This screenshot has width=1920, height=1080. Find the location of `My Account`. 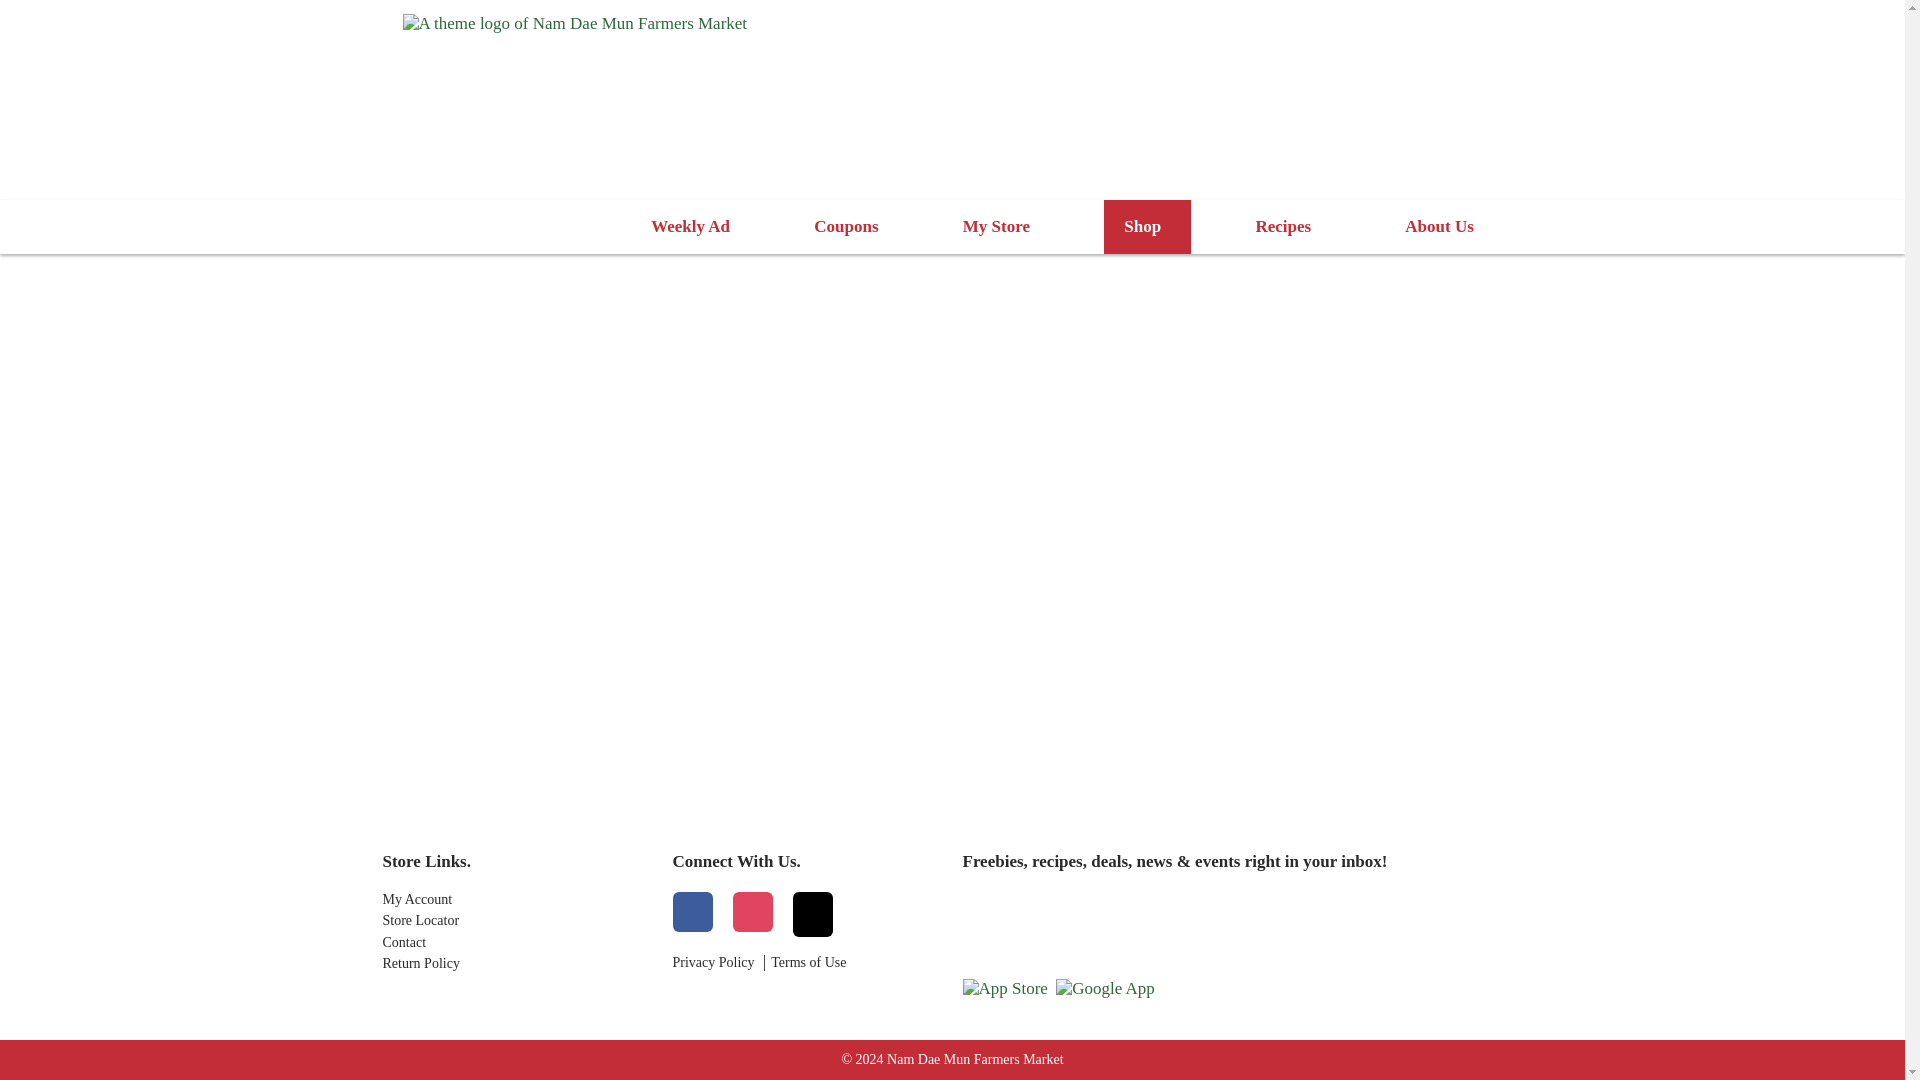

My Account is located at coordinates (517, 900).